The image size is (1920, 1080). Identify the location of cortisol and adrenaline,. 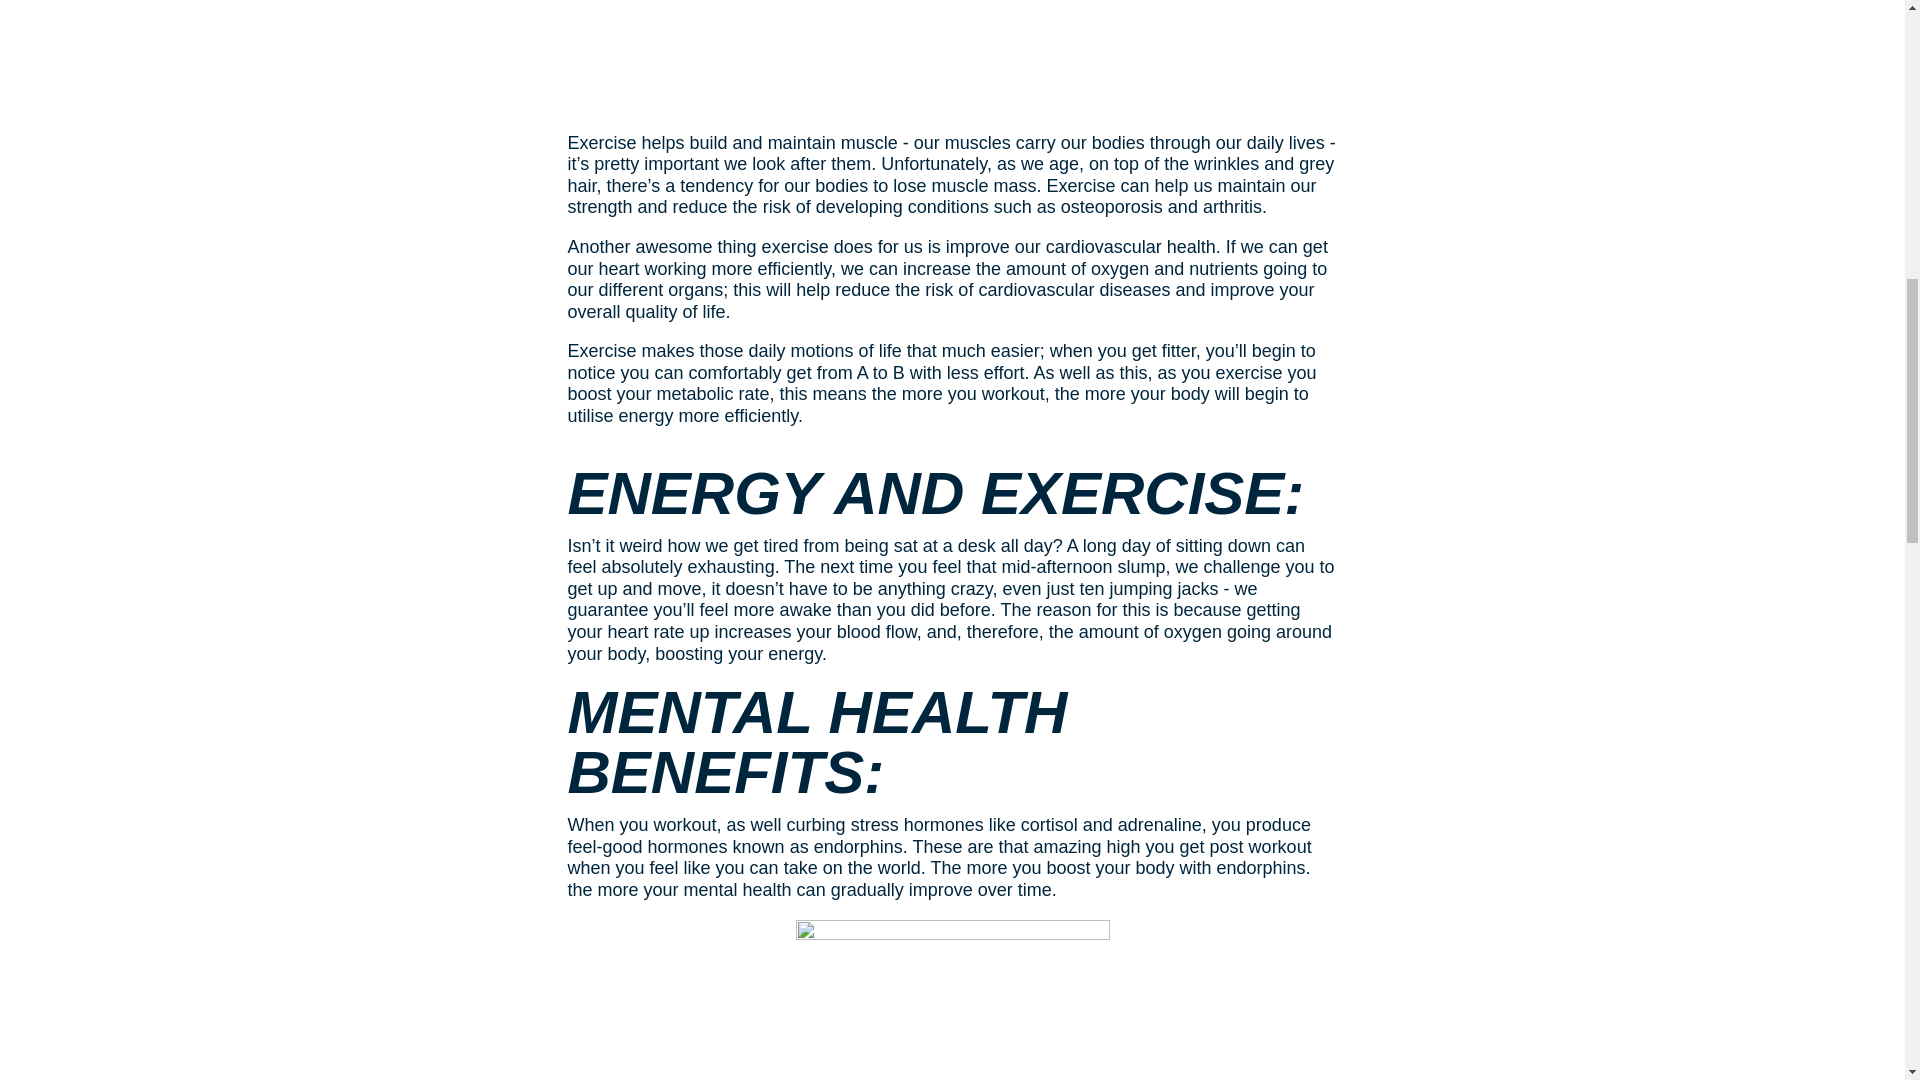
(1114, 824).